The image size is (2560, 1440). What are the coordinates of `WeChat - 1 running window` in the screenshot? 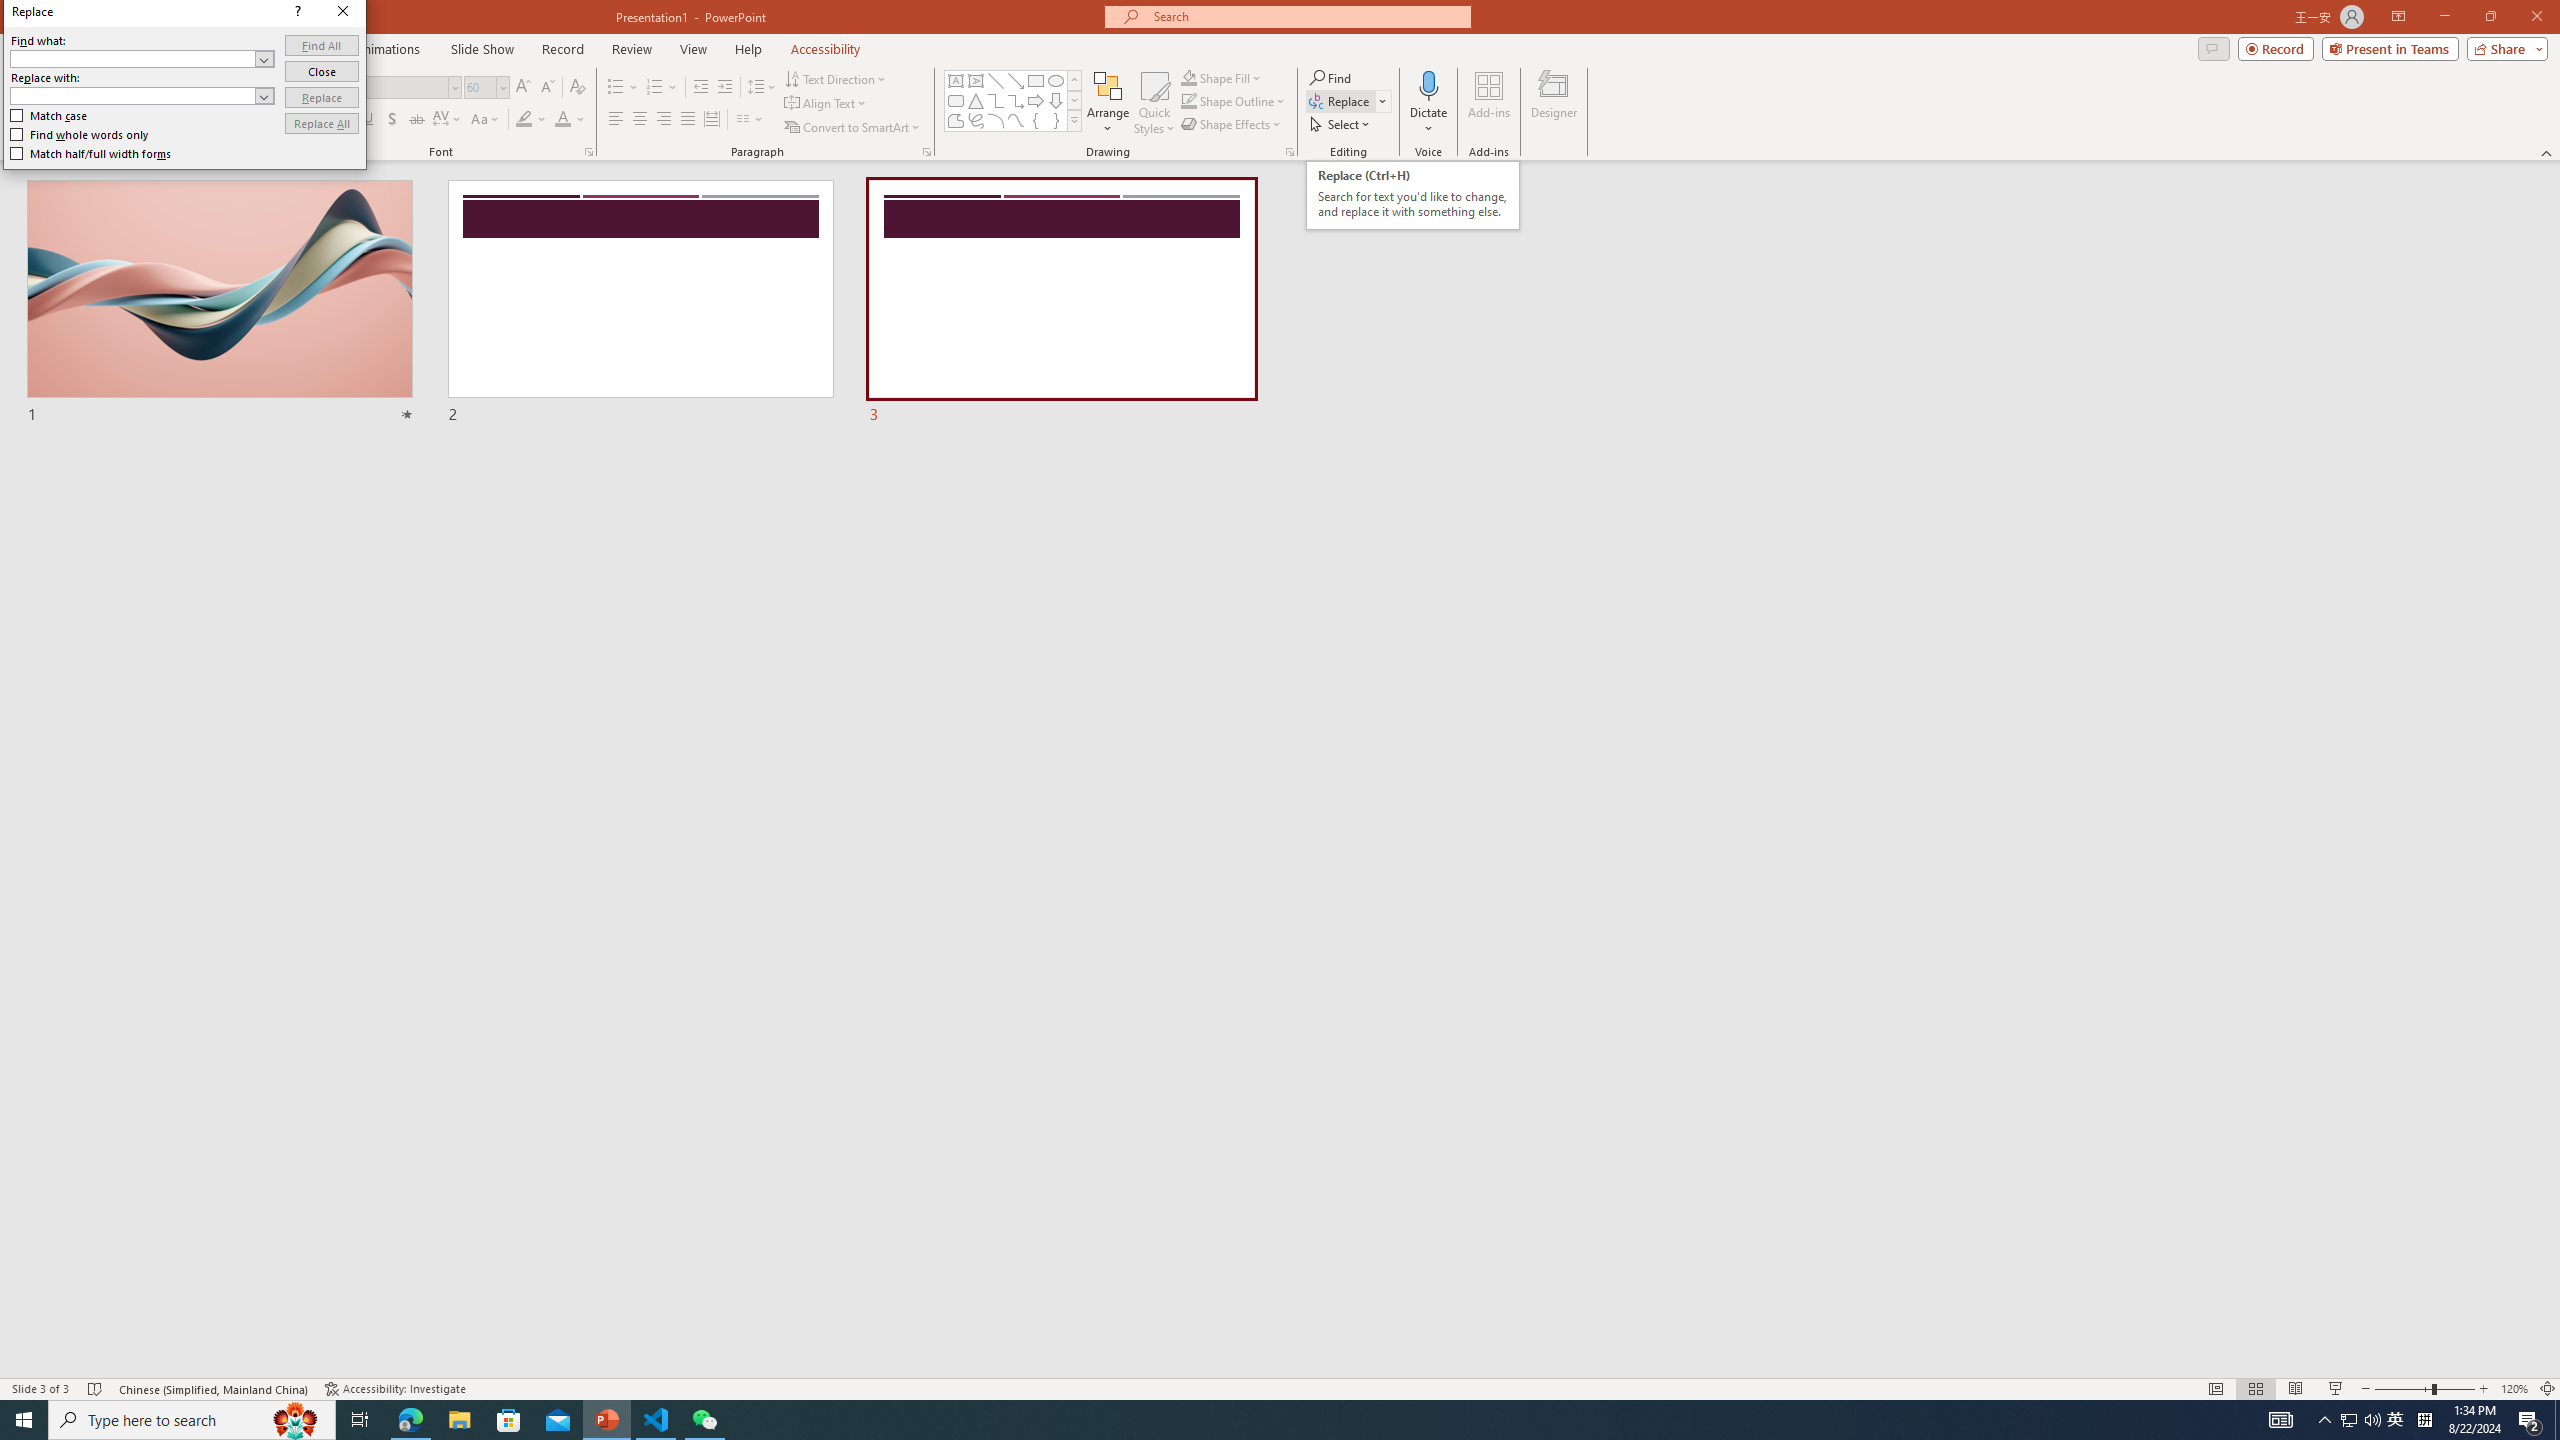 It's located at (704, 1420).